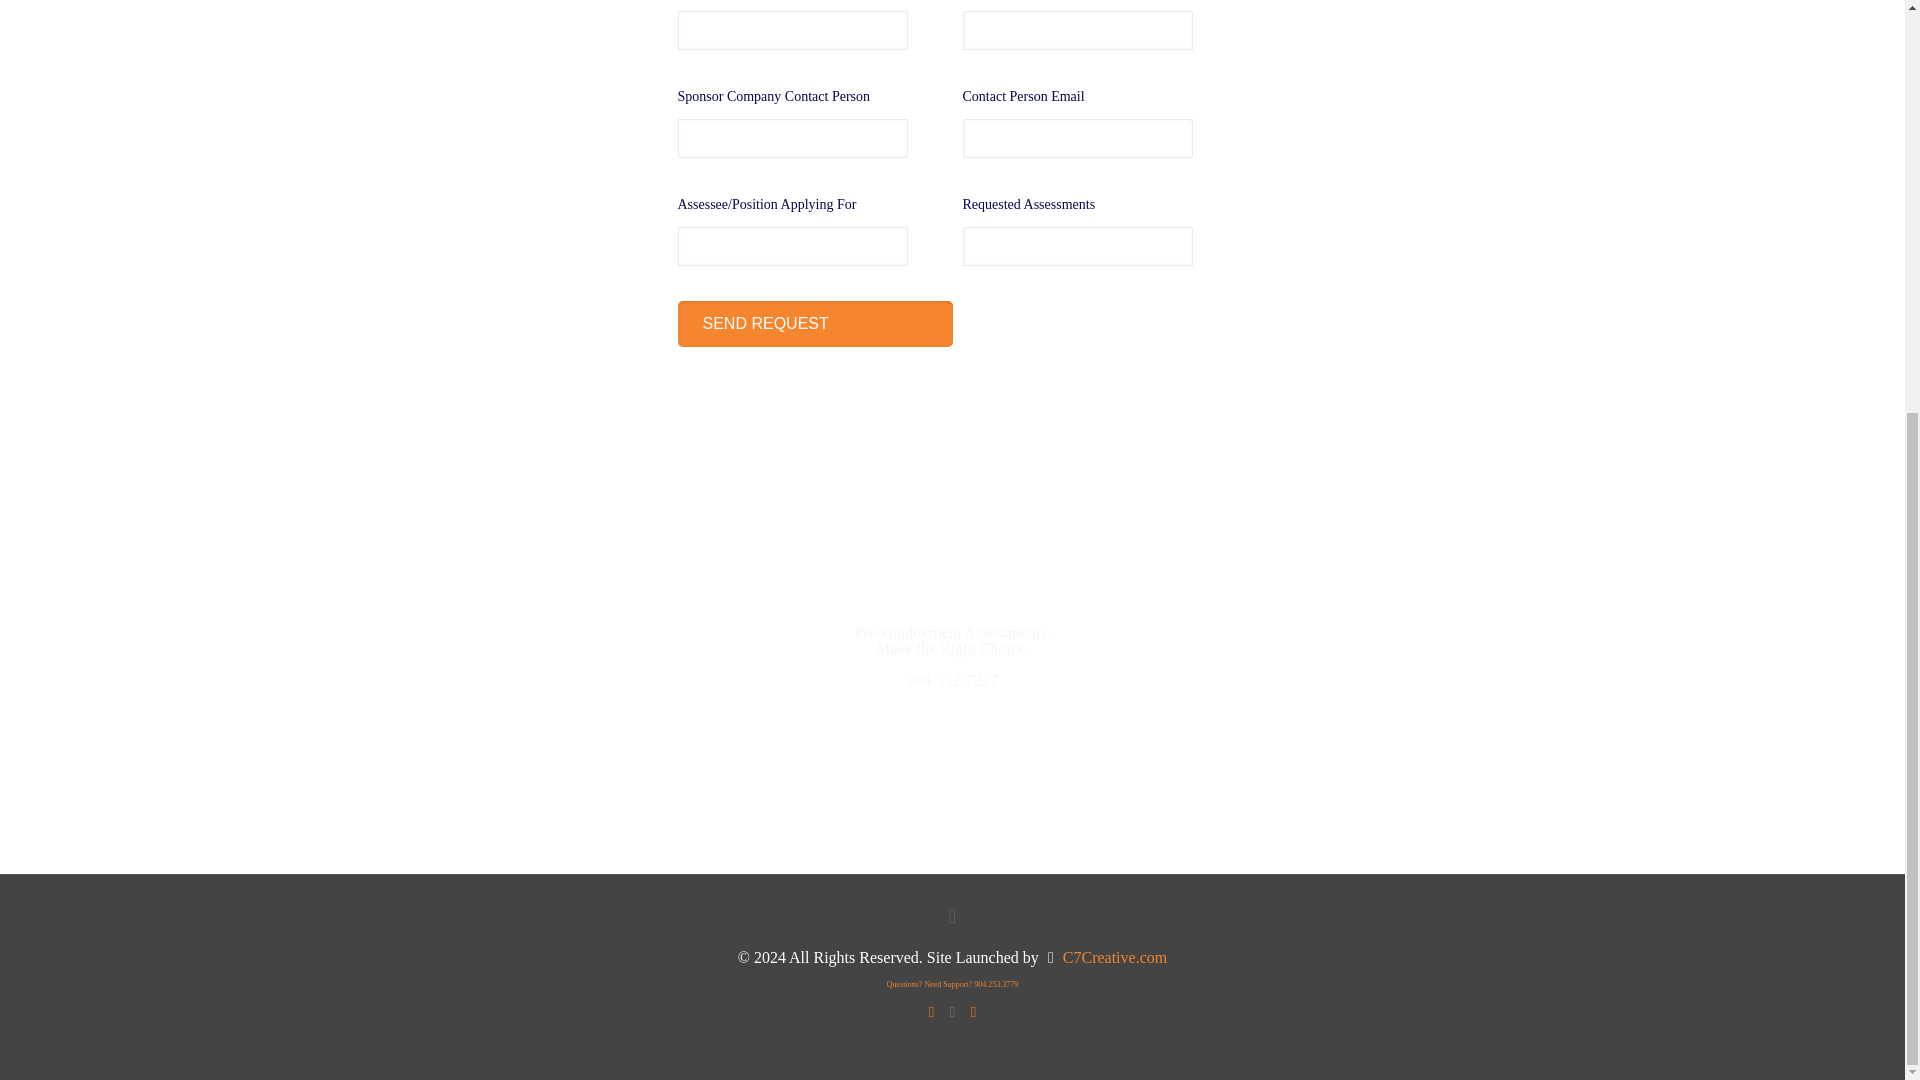  Describe the element at coordinates (973, 1012) in the screenshot. I see `LinkedIn` at that location.